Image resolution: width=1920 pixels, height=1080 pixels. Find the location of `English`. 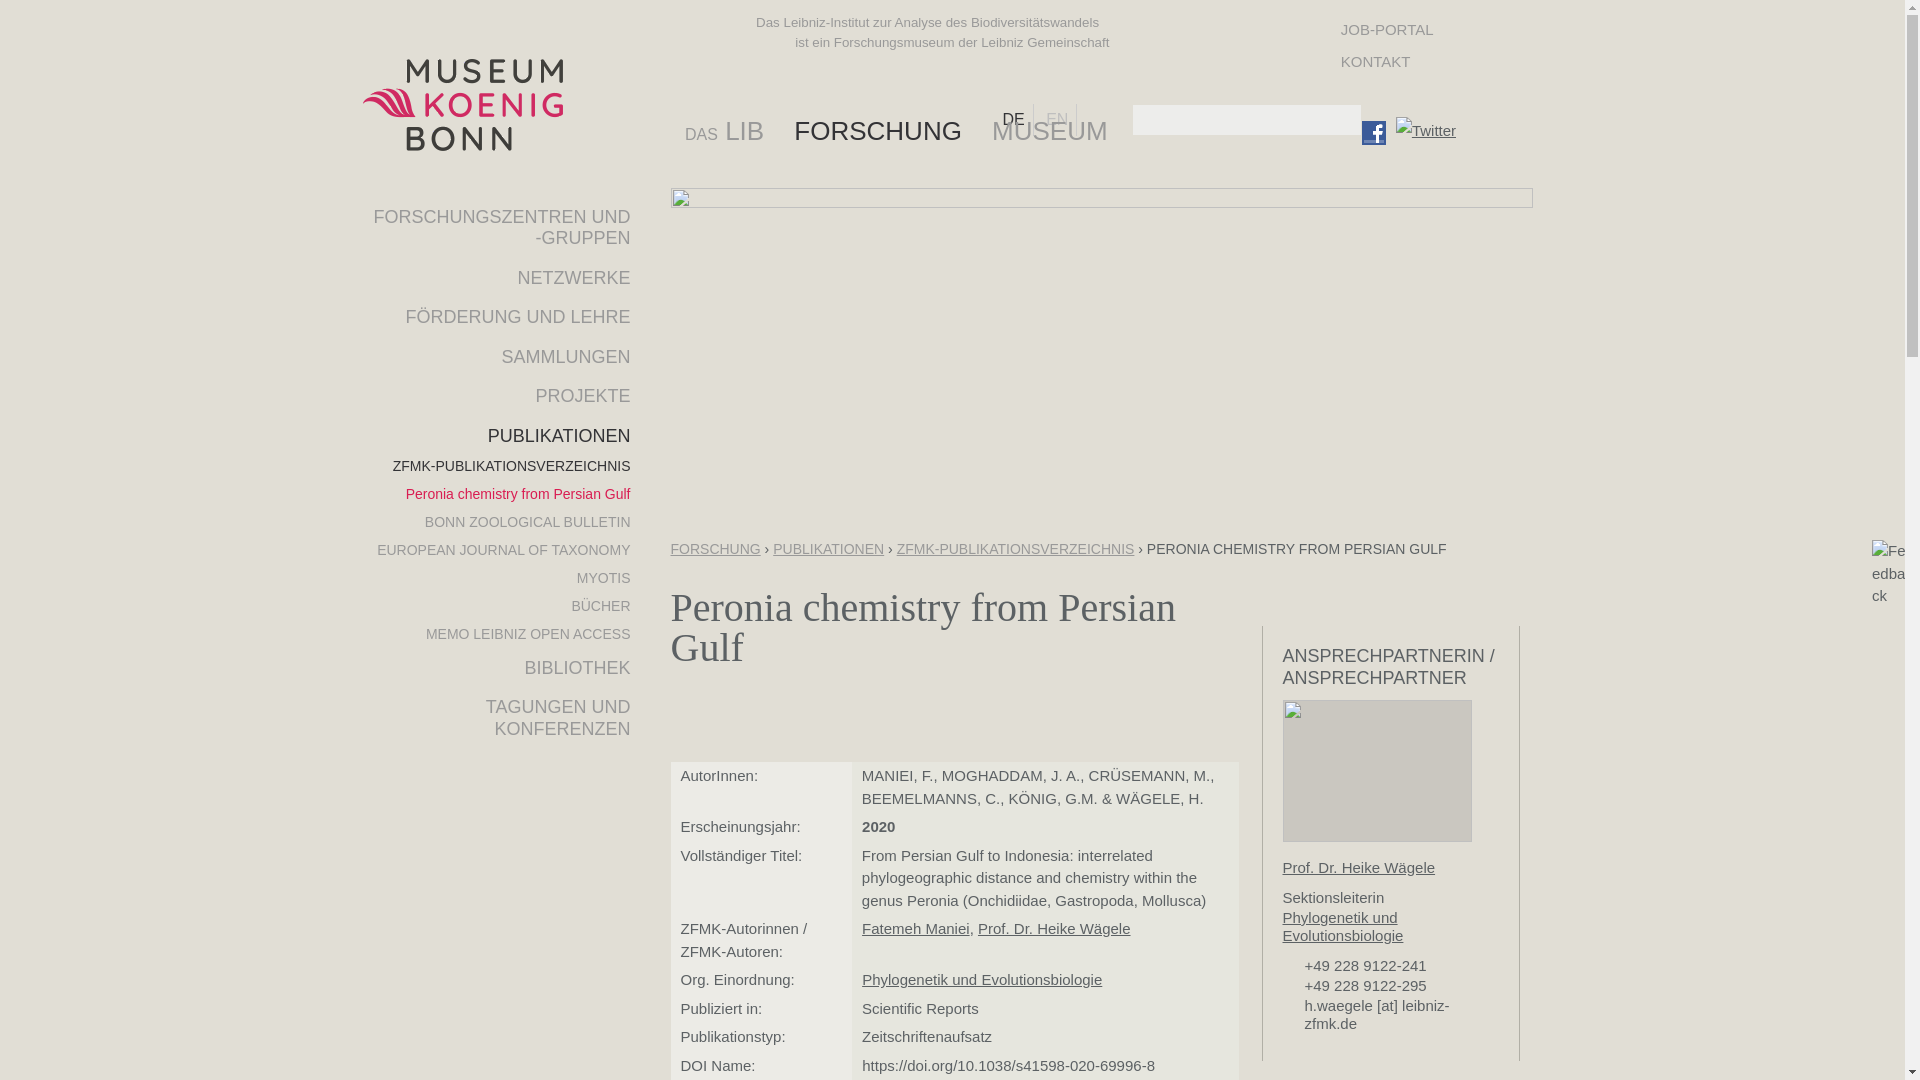

English is located at coordinates (1062, 120).